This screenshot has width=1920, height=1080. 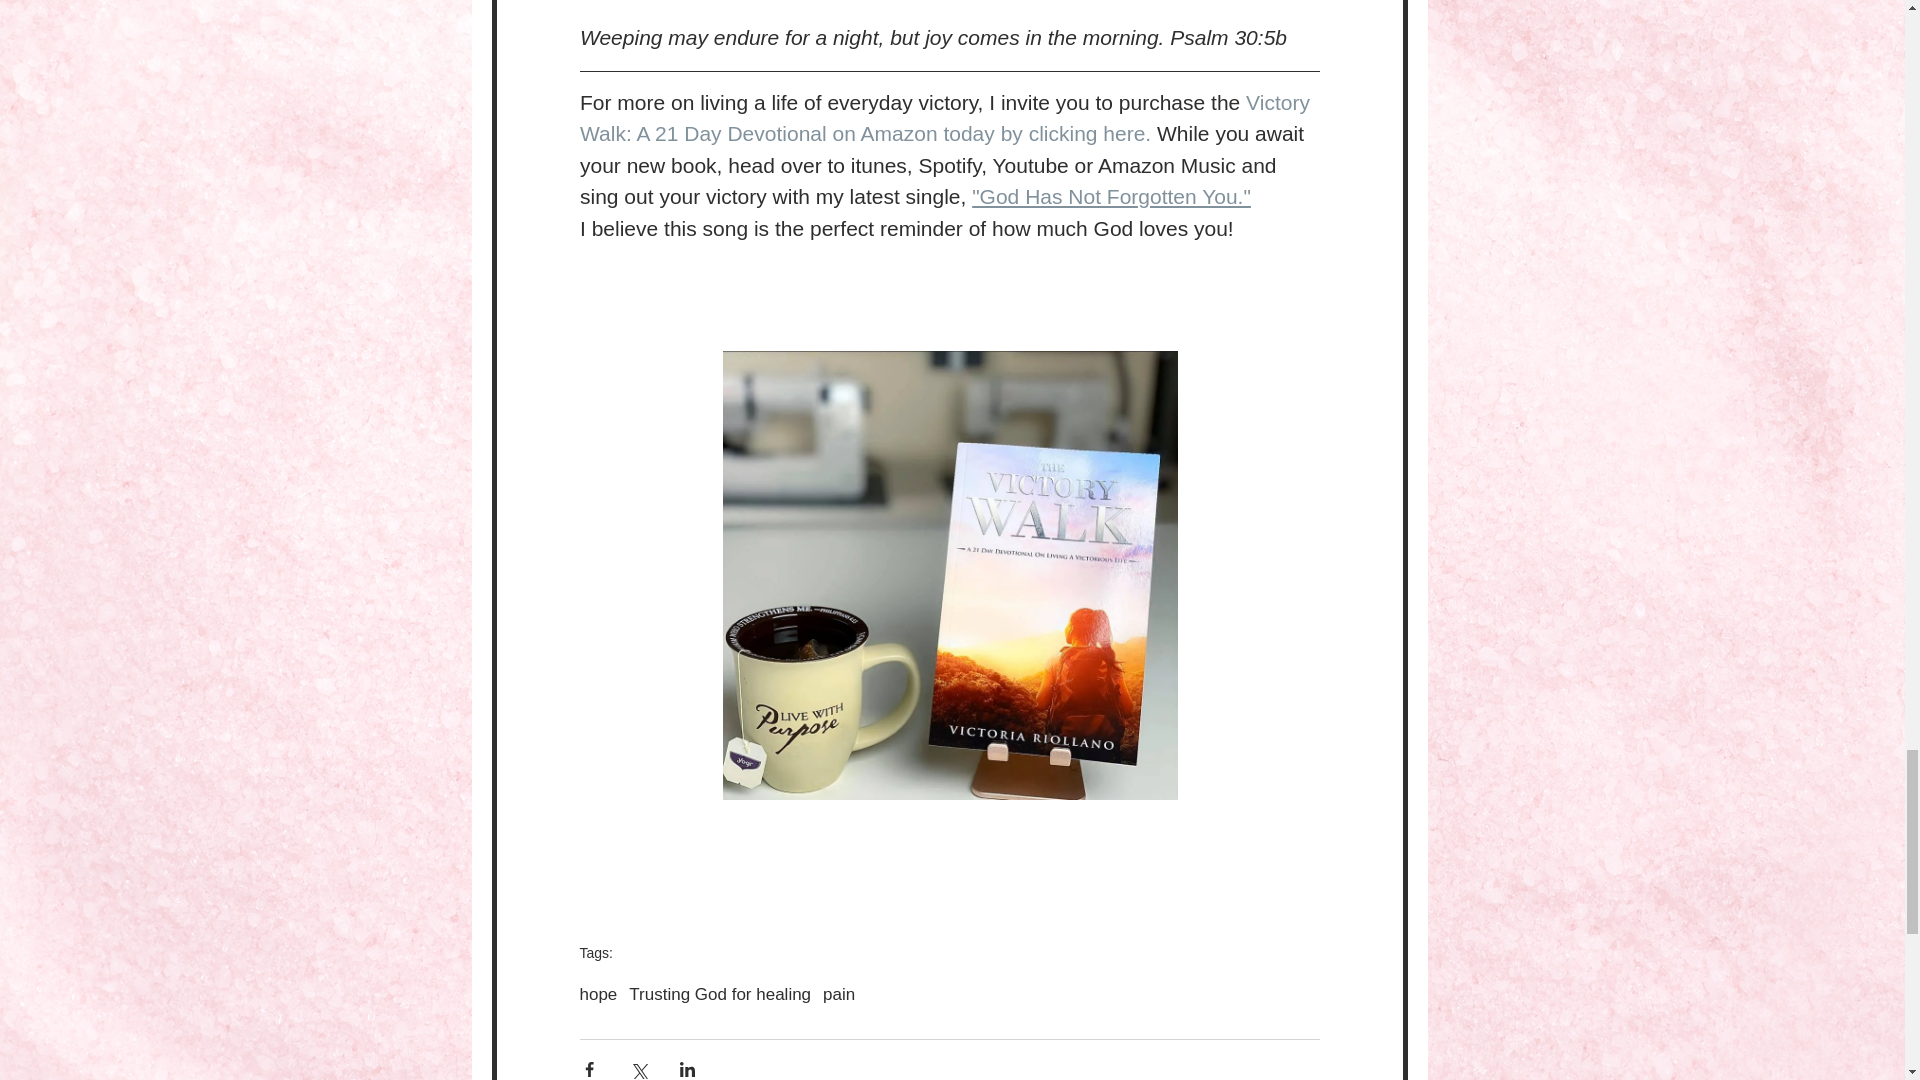 What do you see at coordinates (720, 994) in the screenshot?
I see `Trusting God for healing` at bounding box center [720, 994].